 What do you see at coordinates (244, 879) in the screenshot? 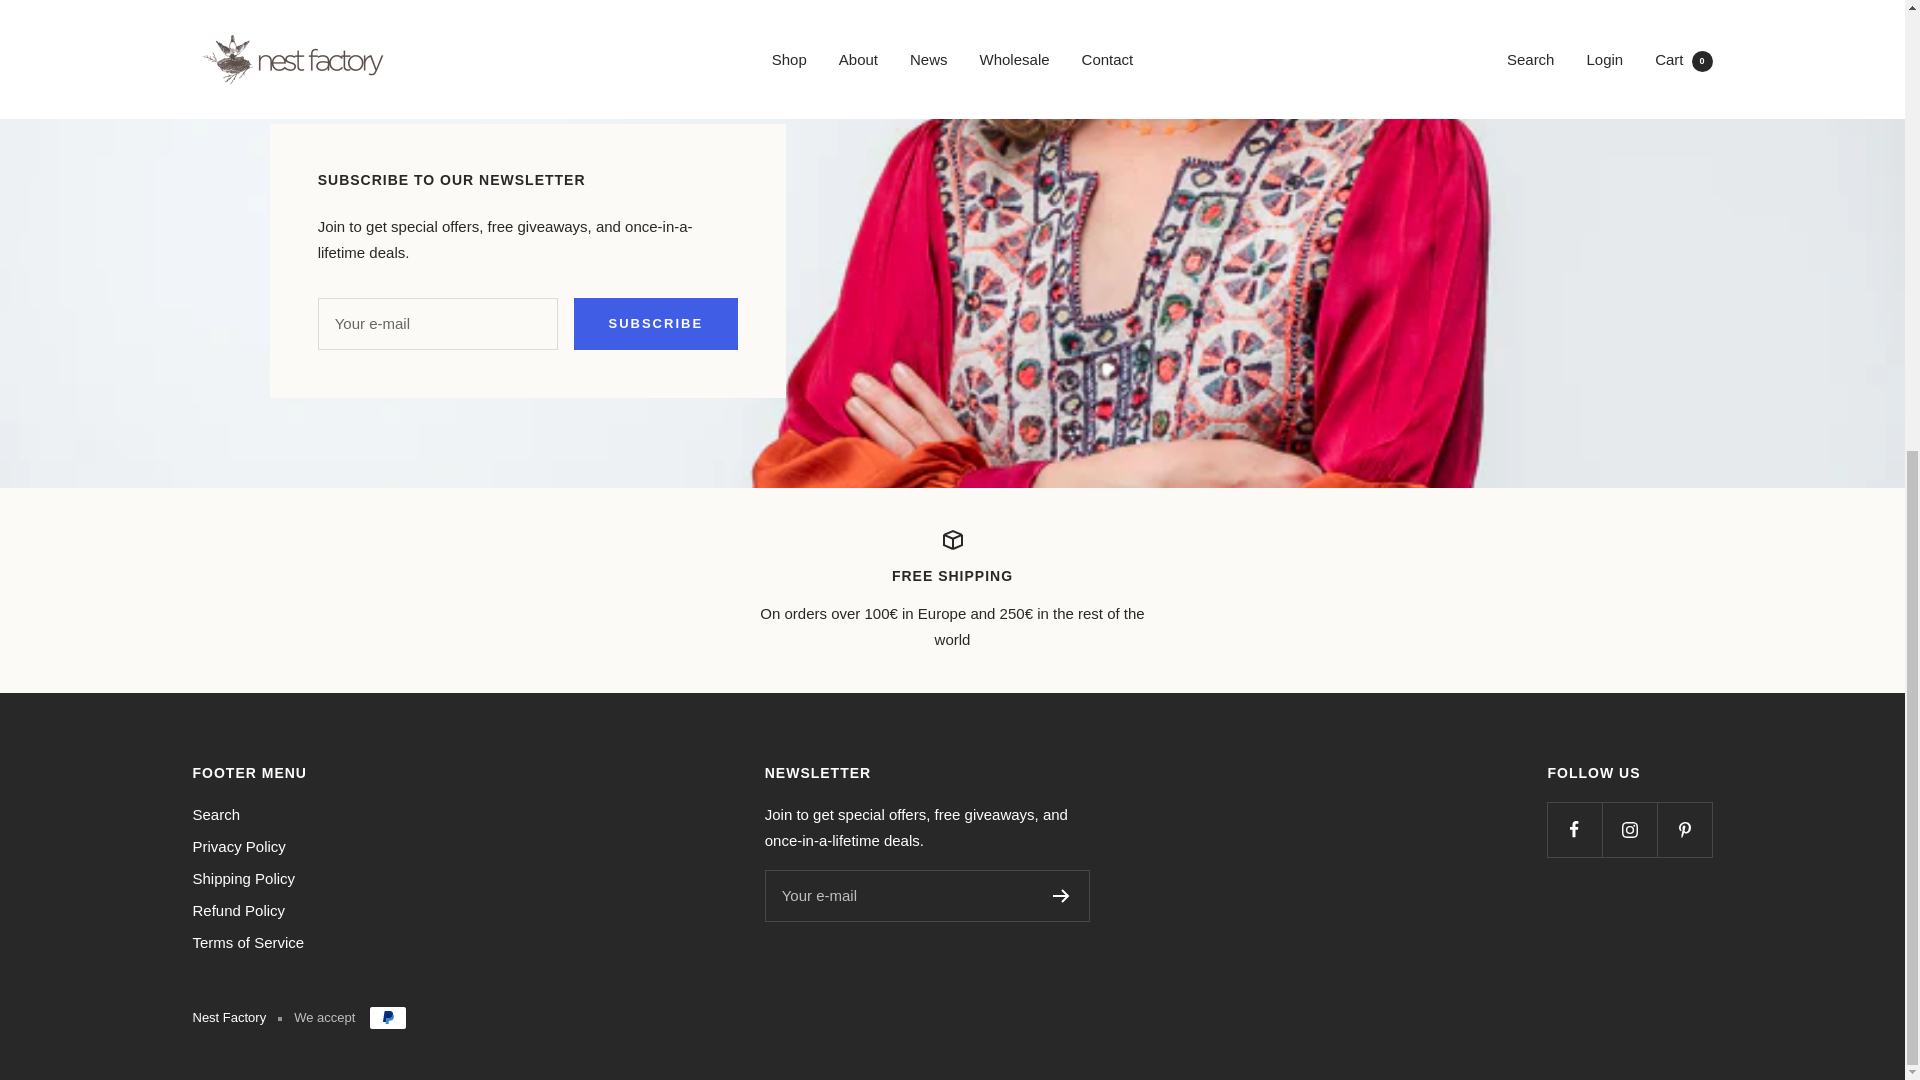
I see `Shipping Policy` at bounding box center [244, 879].